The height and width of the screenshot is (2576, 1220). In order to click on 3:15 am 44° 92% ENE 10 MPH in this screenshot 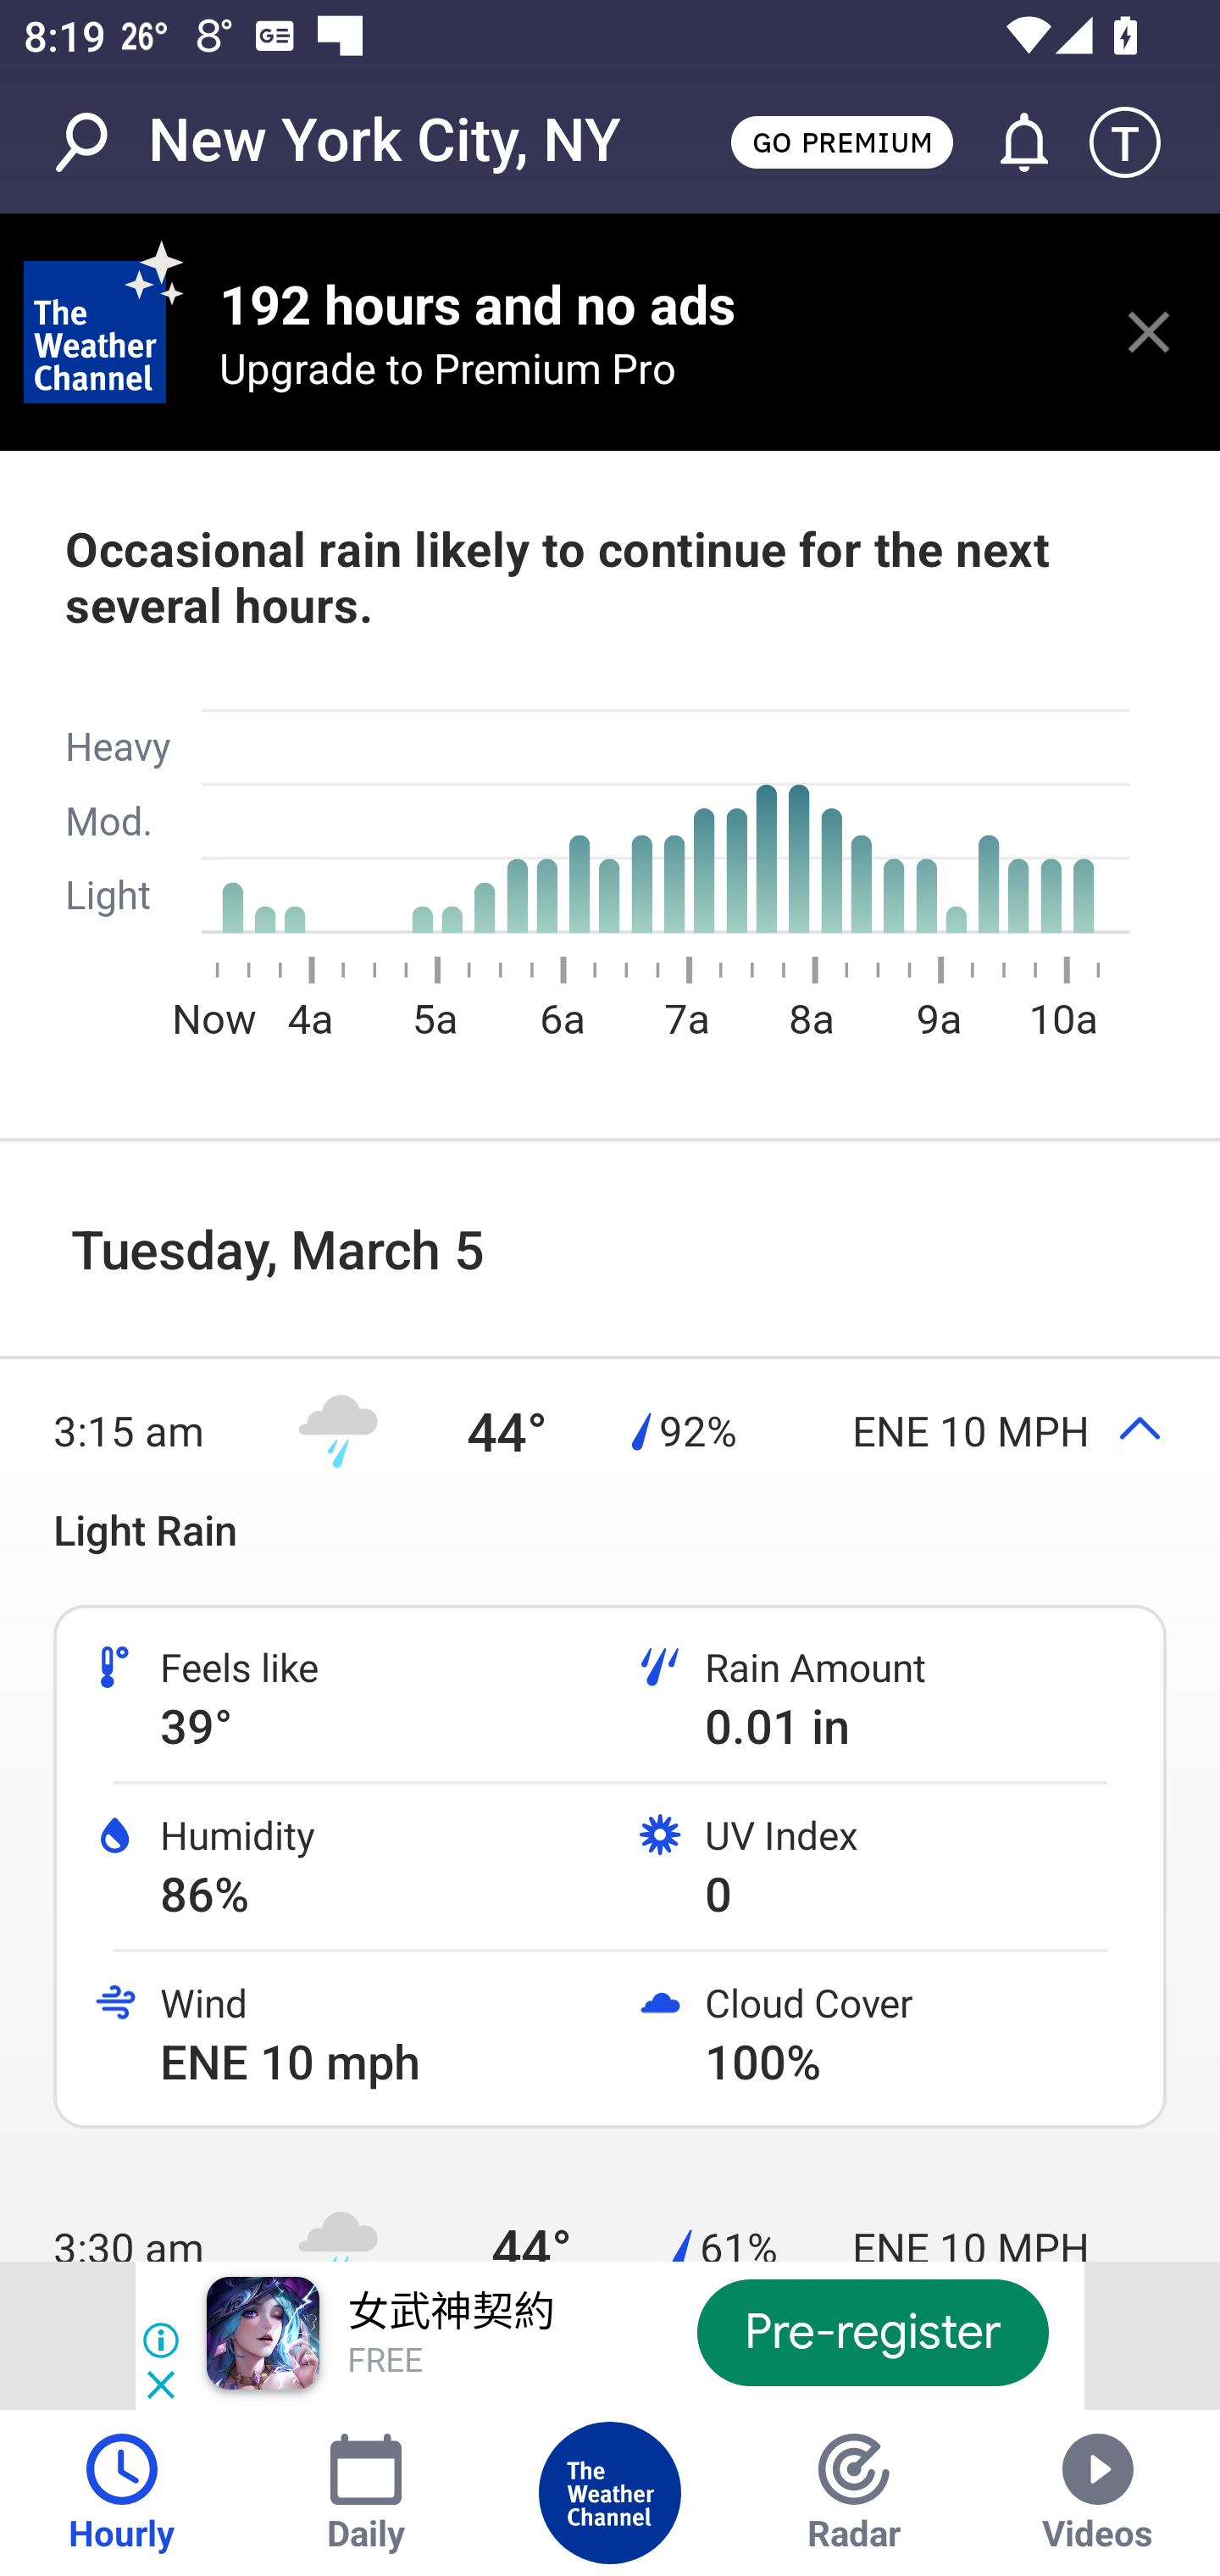, I will do `click(610, 1430)`.